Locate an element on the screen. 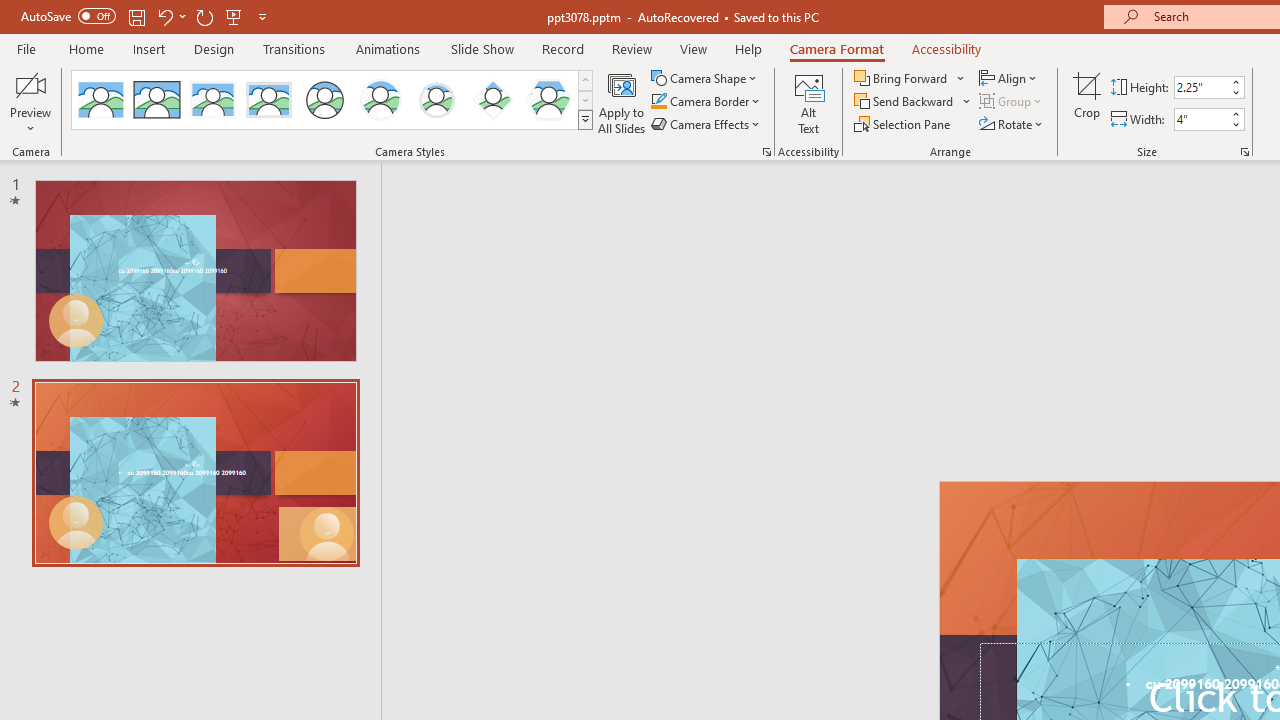 This screenshot has width=1280, height=720. Cameo Height is located at coordinates (1201, 87).